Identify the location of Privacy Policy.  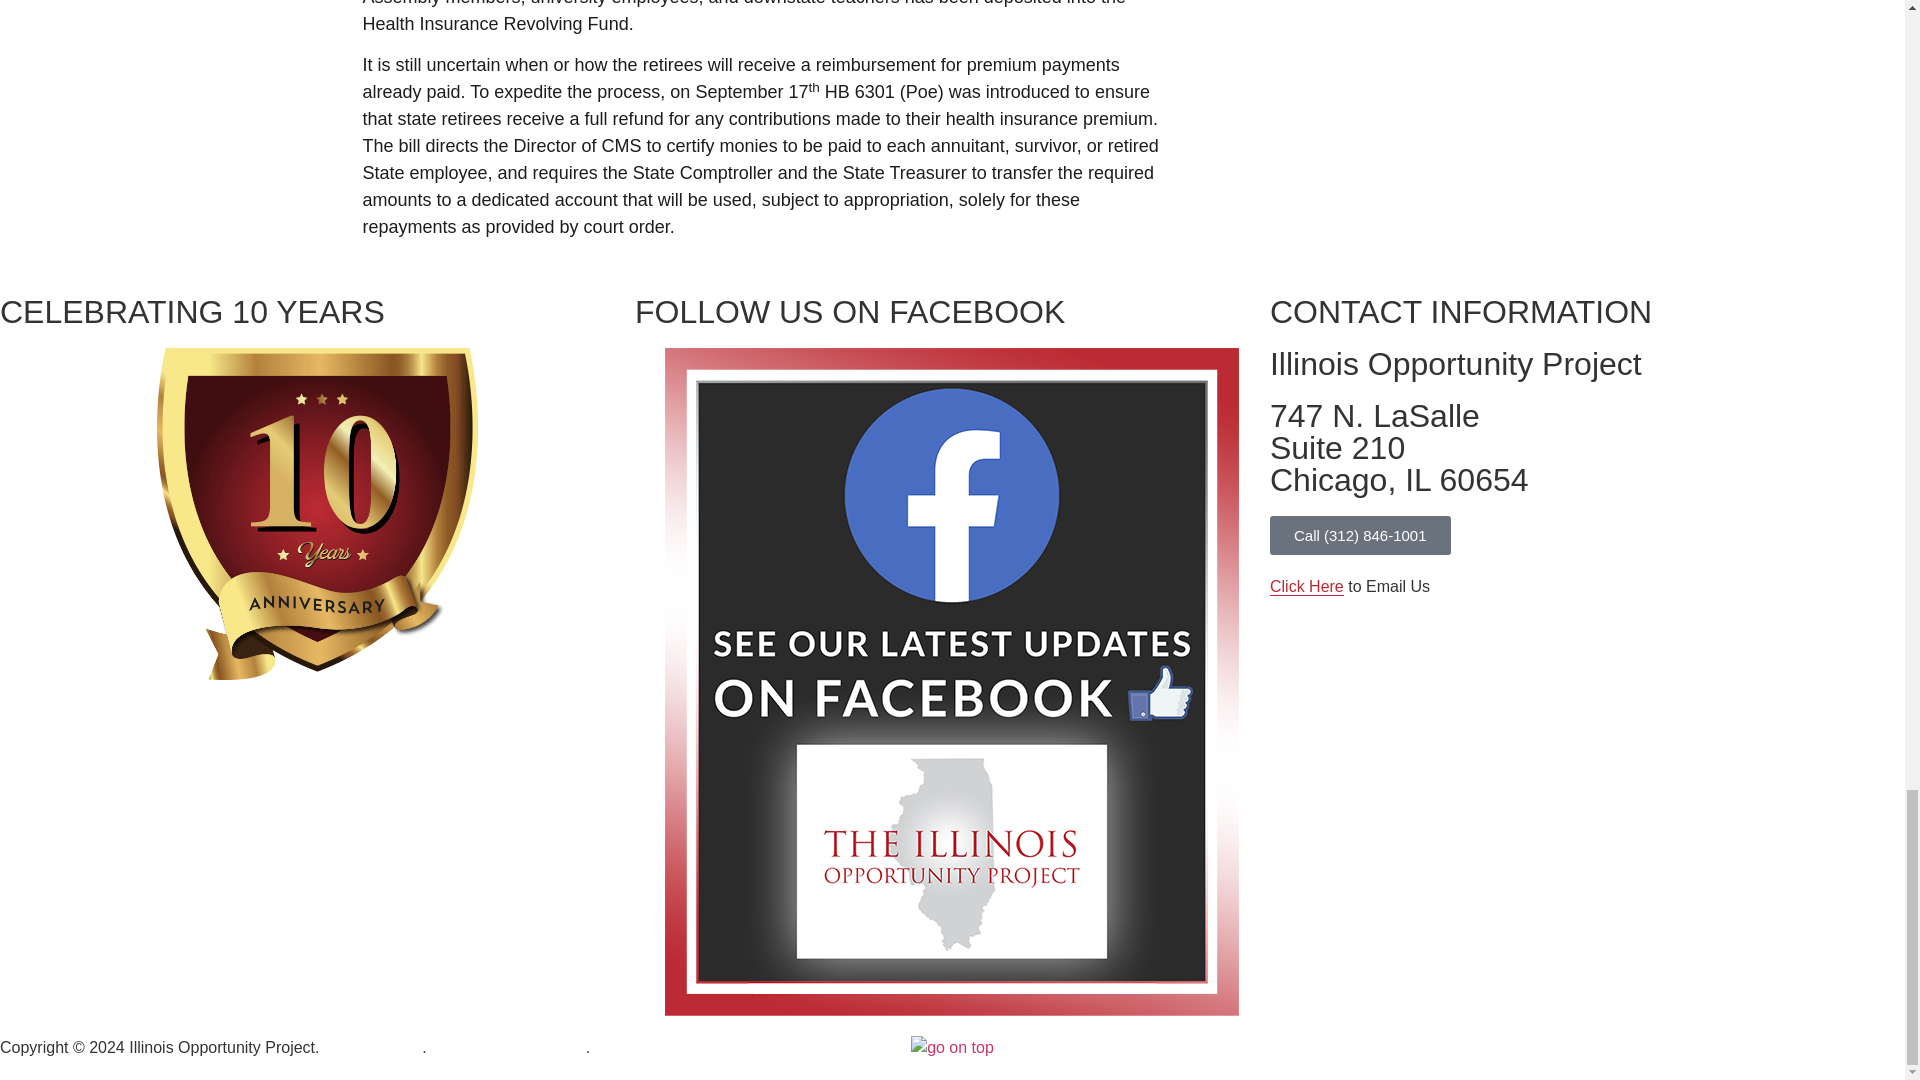
(508, 1047).